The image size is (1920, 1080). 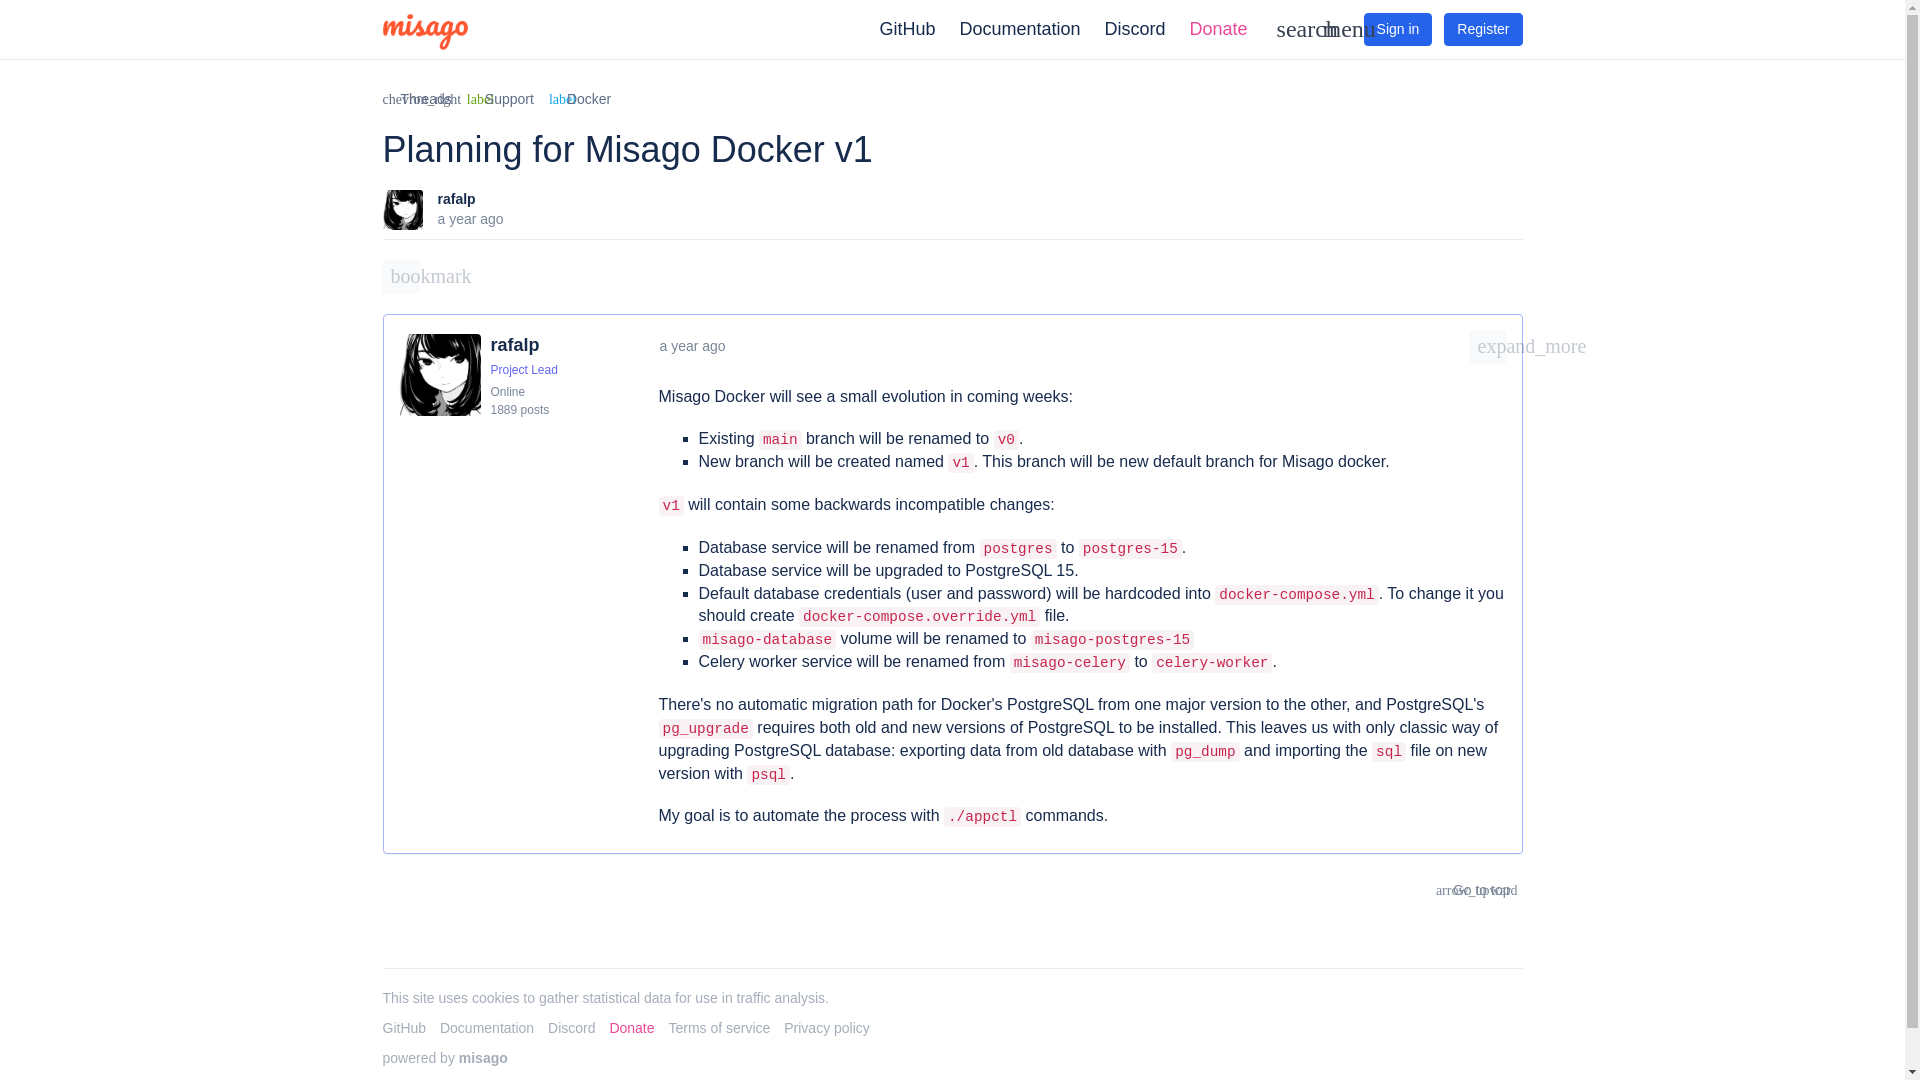 What do you see at coordinates (500, 100) in the screenshot?
I see `Open menu` at bounding box center [500, 100].